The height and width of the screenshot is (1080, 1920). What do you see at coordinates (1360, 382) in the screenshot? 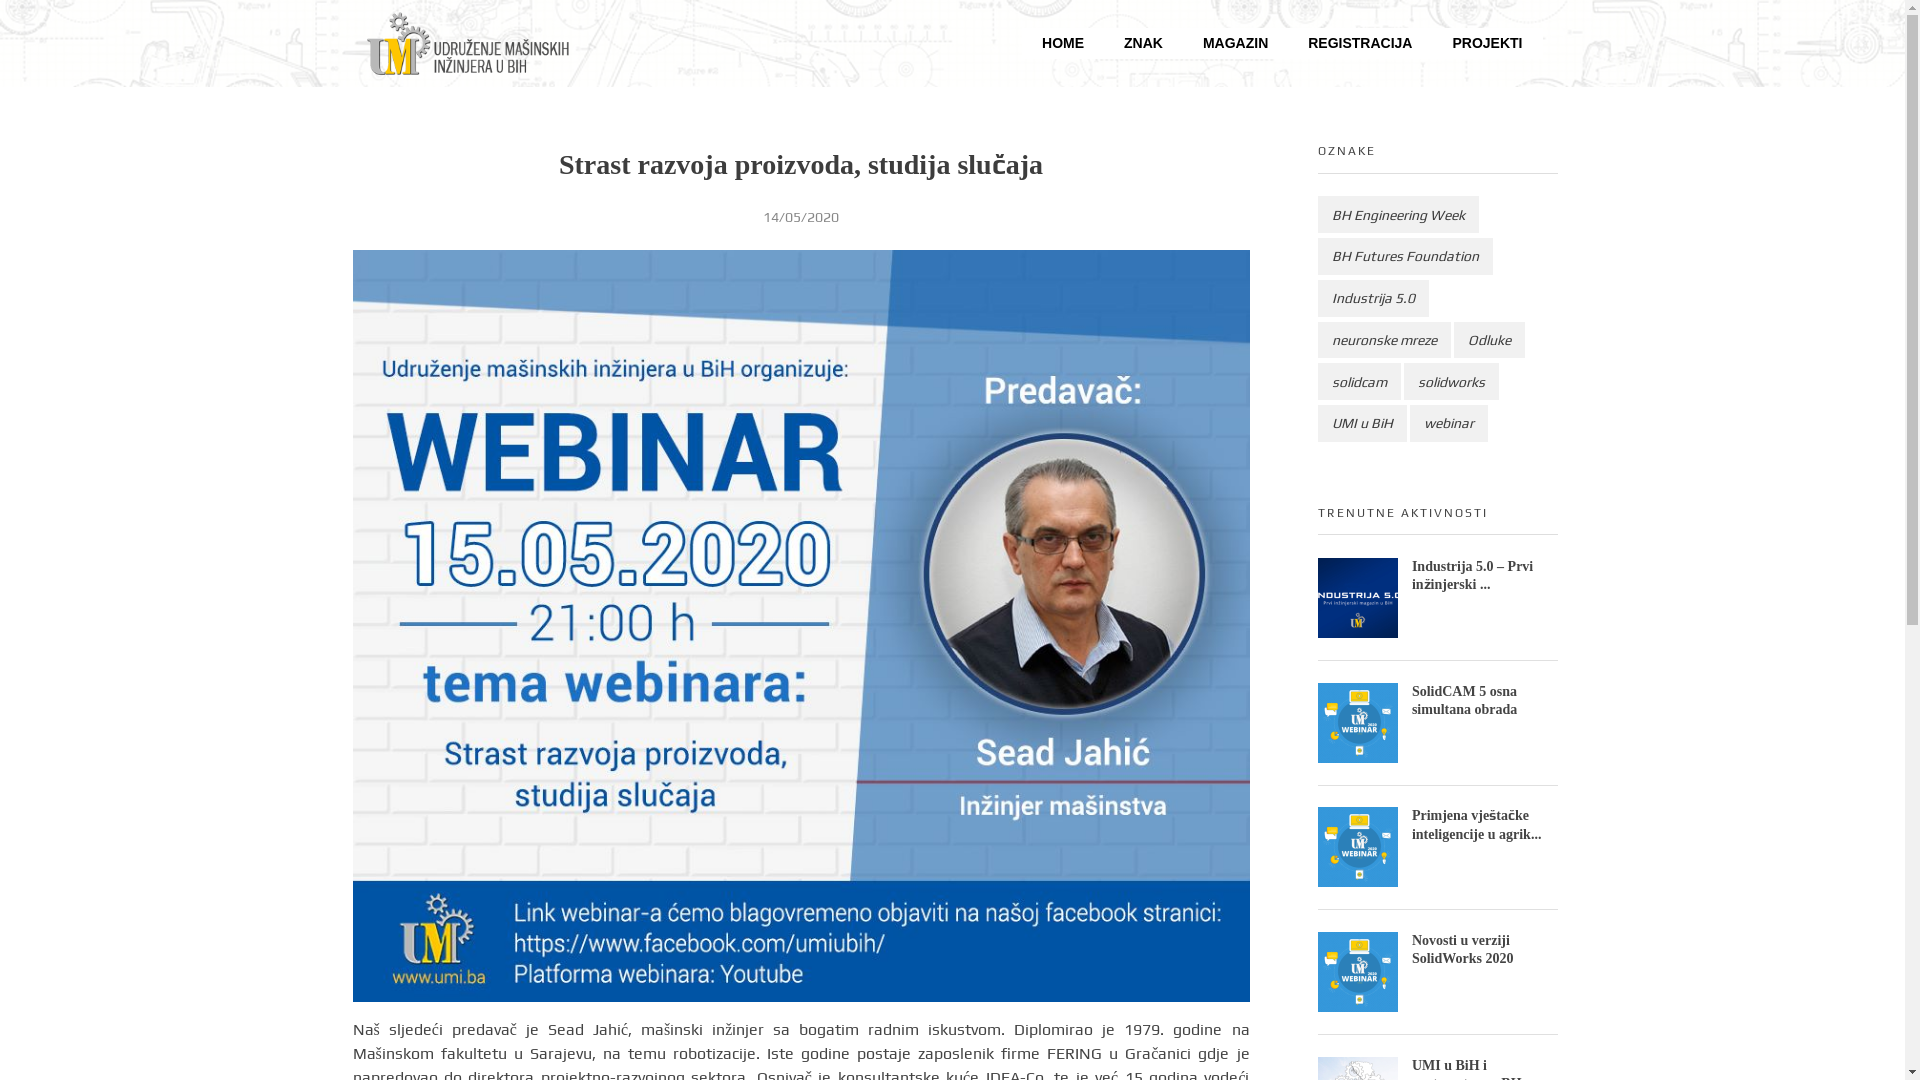
I see `solidcam` at bounding box center [1360, 382].